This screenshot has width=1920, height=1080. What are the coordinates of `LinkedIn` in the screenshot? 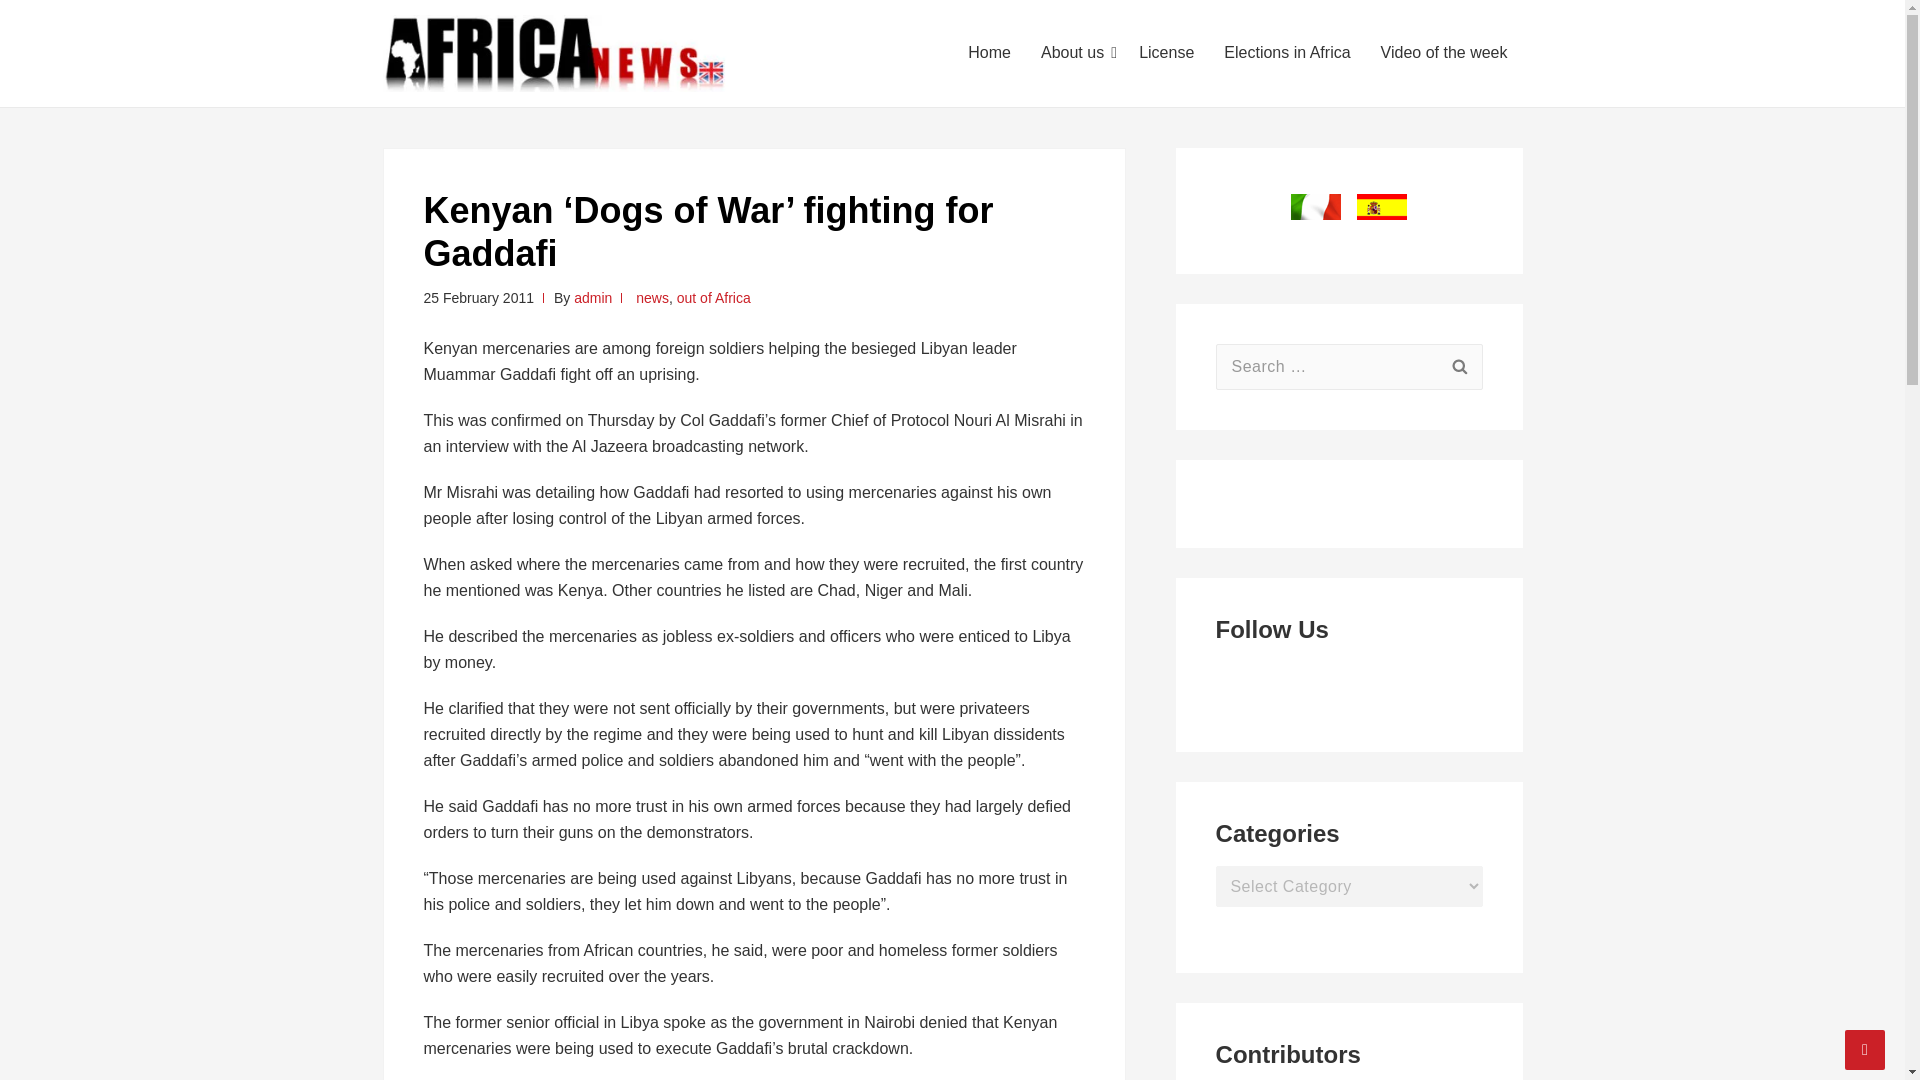 It's located at (1284, 676).